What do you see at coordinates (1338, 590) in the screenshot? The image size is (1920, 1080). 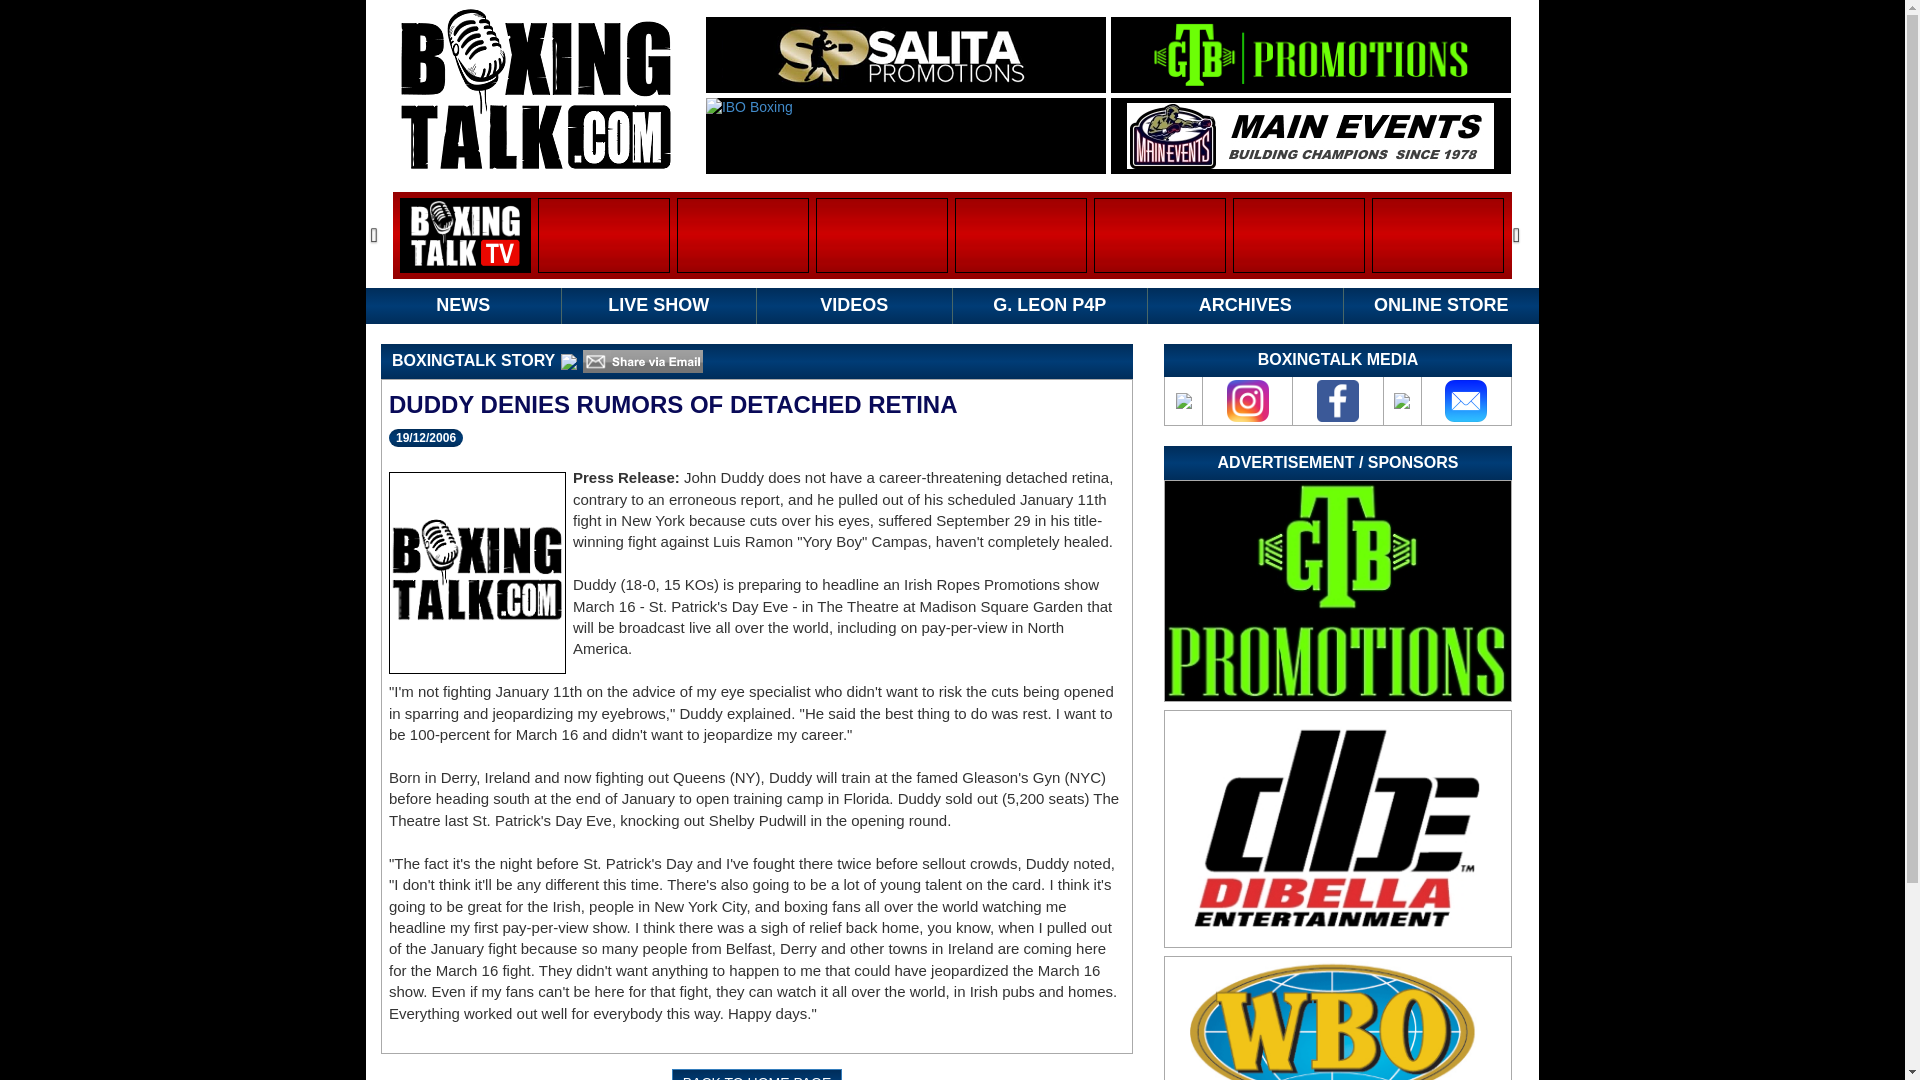 I see `TGB Promotions 2` at bounding box center [1338, 590].